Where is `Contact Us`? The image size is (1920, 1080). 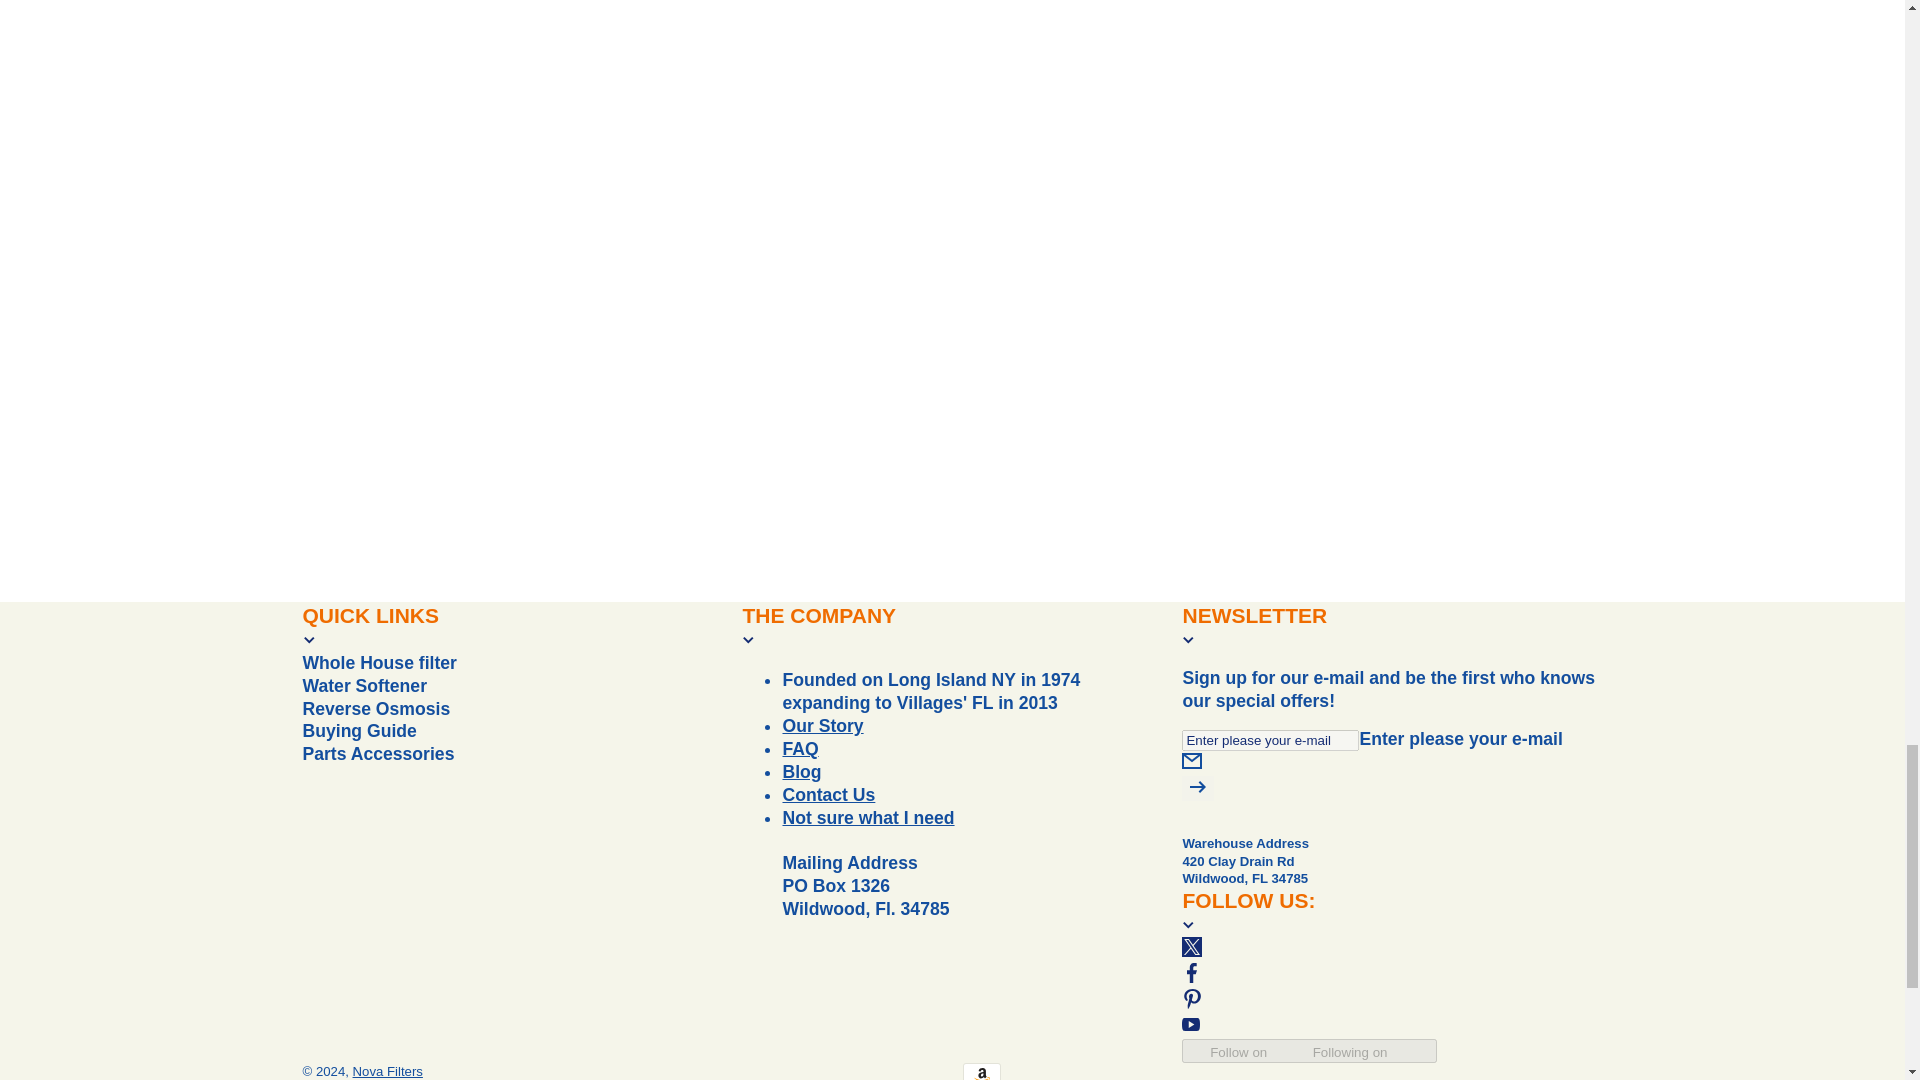
Contact Us is located at coordinates (868, 818).